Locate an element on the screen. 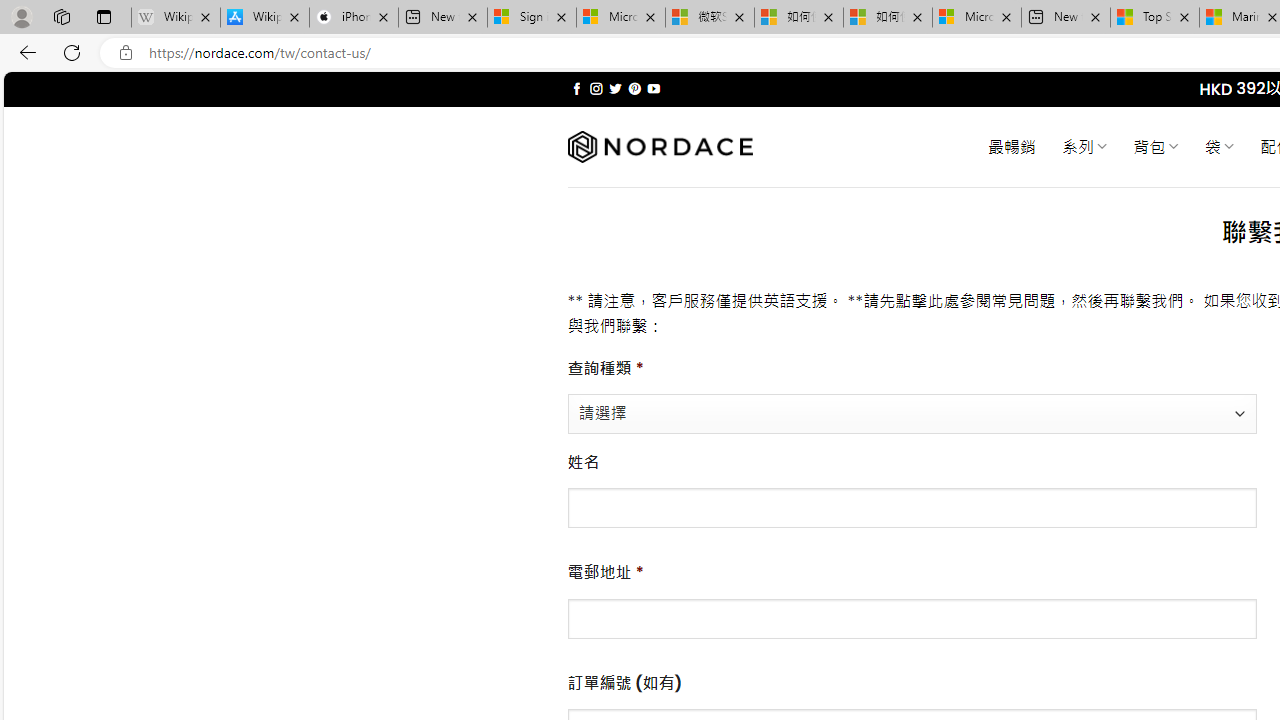  Follow on Instagram is located at coordinates (596, 88).